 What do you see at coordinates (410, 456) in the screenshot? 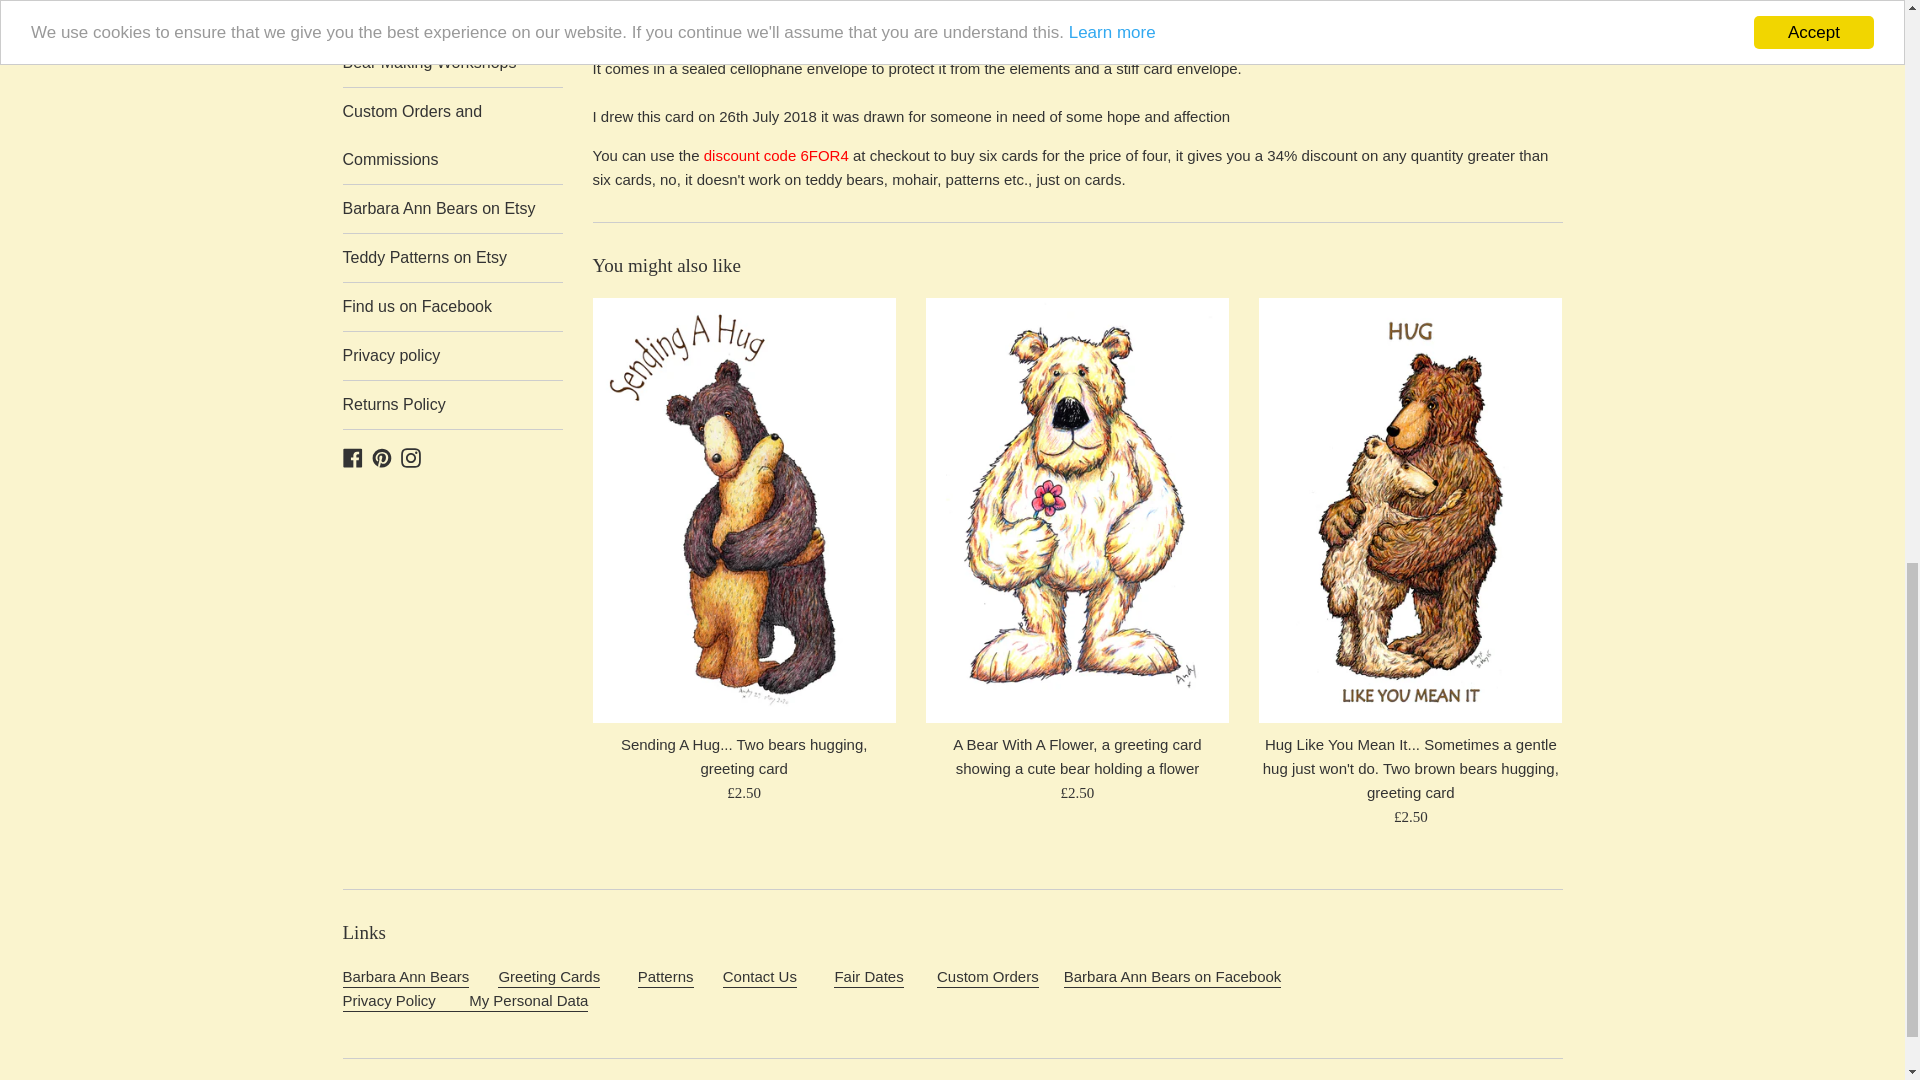
I see `Barbara Ann Bears on Instagram` at bounding box center [410, 456].